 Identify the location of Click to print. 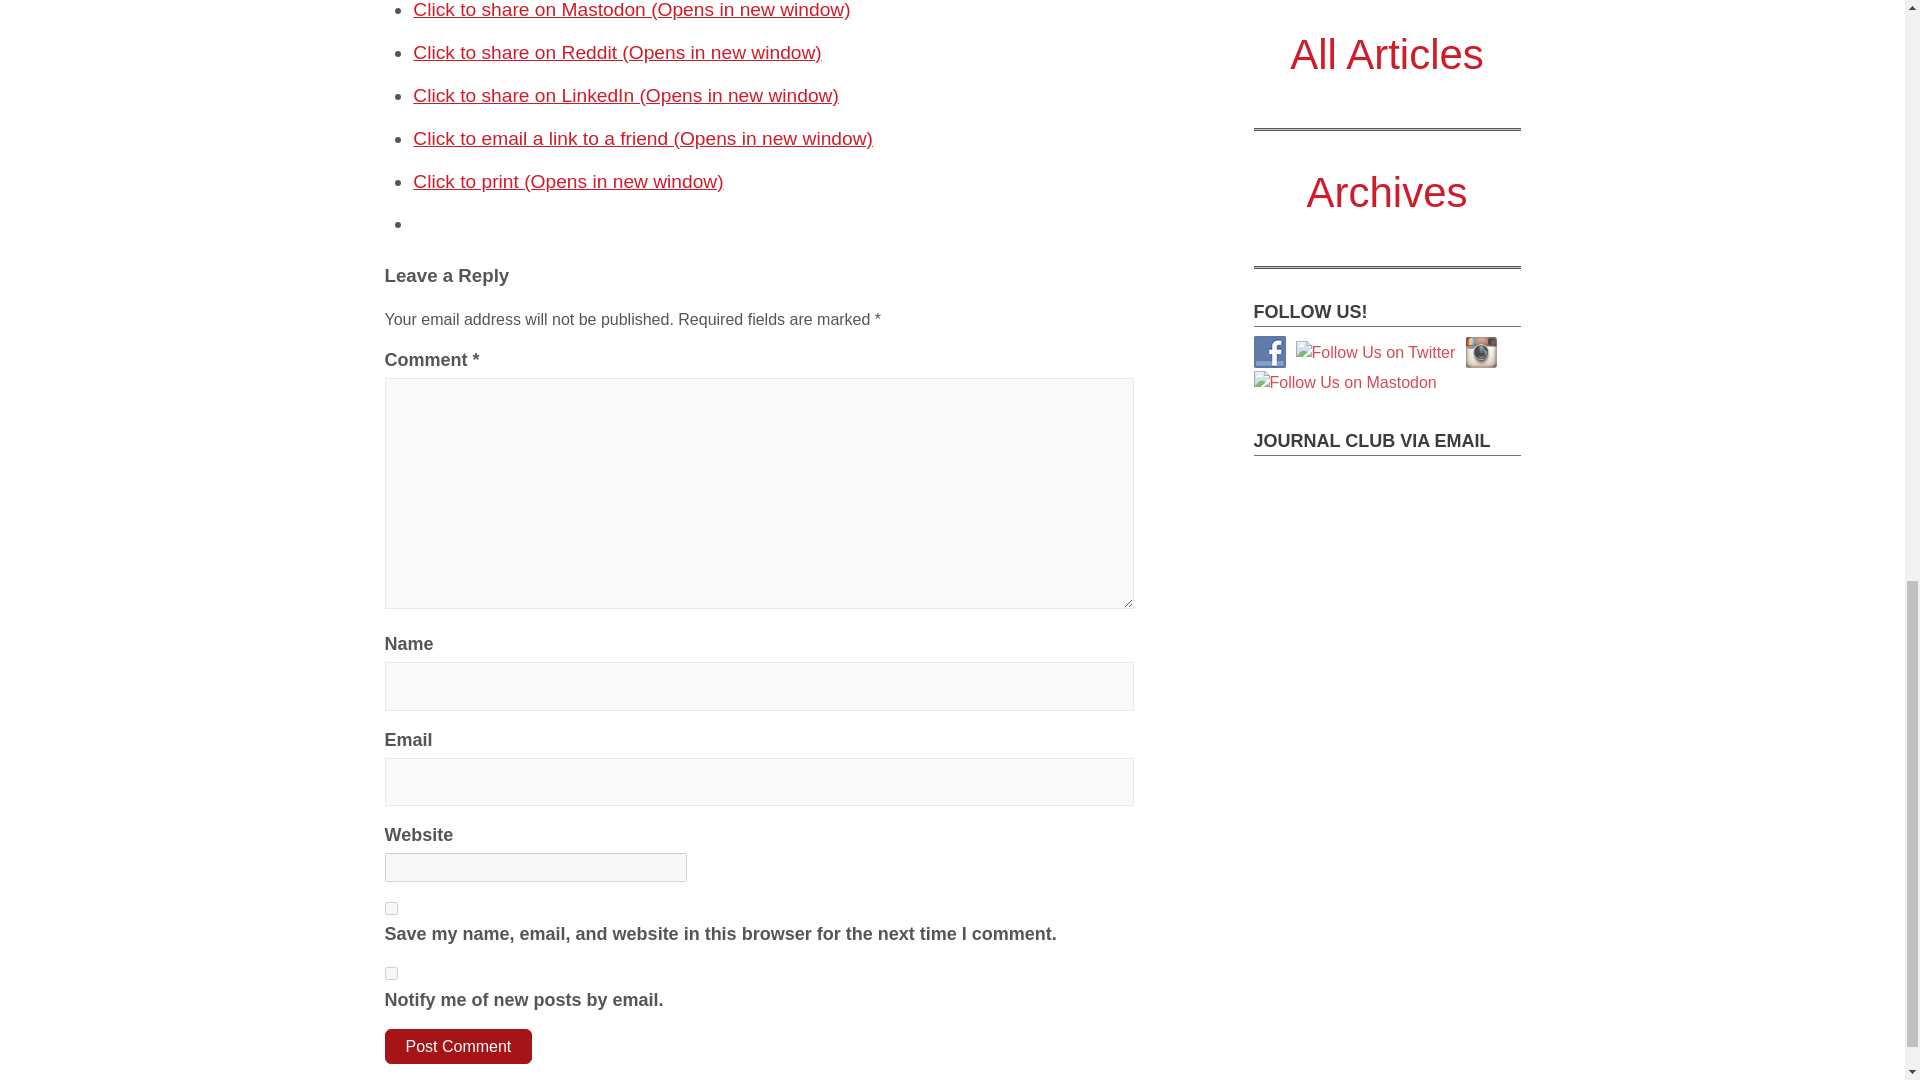
(568, 181).